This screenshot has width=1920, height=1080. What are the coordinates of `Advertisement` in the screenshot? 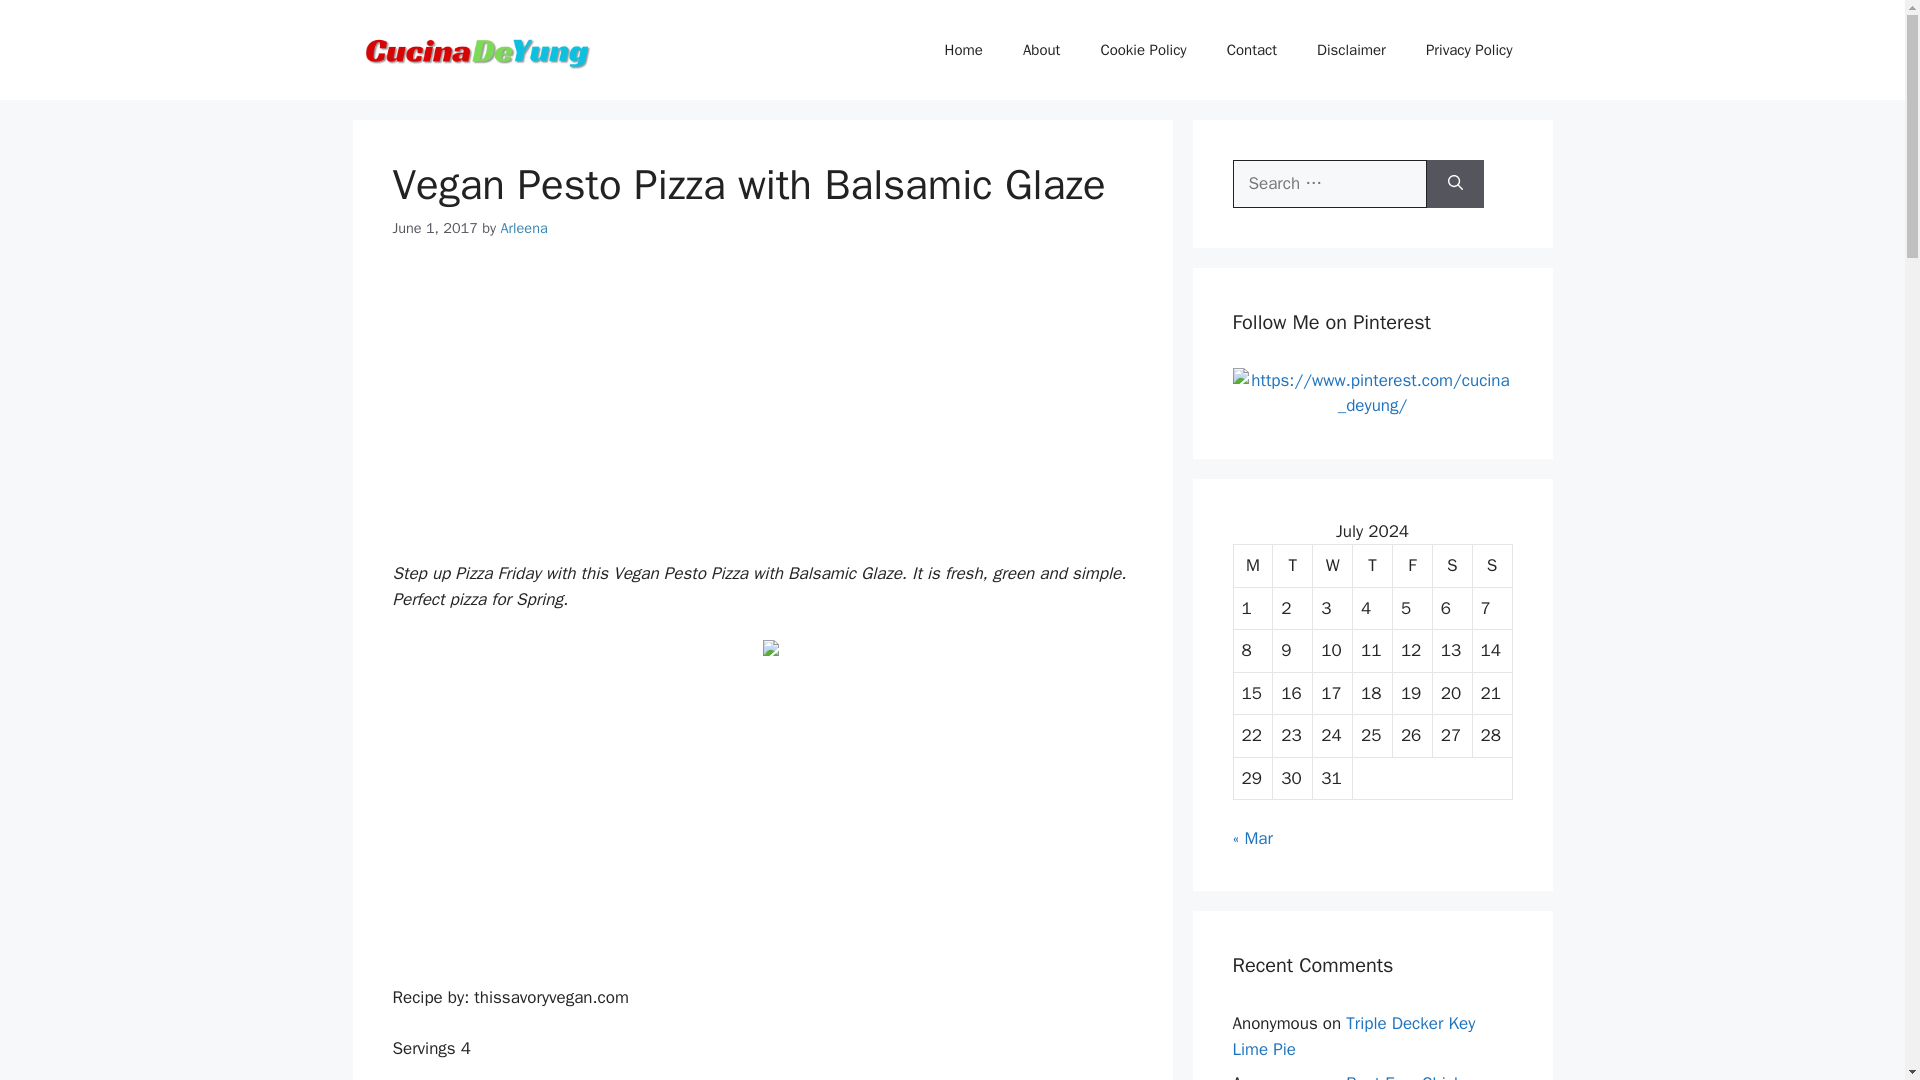 It's located at (762, 810).